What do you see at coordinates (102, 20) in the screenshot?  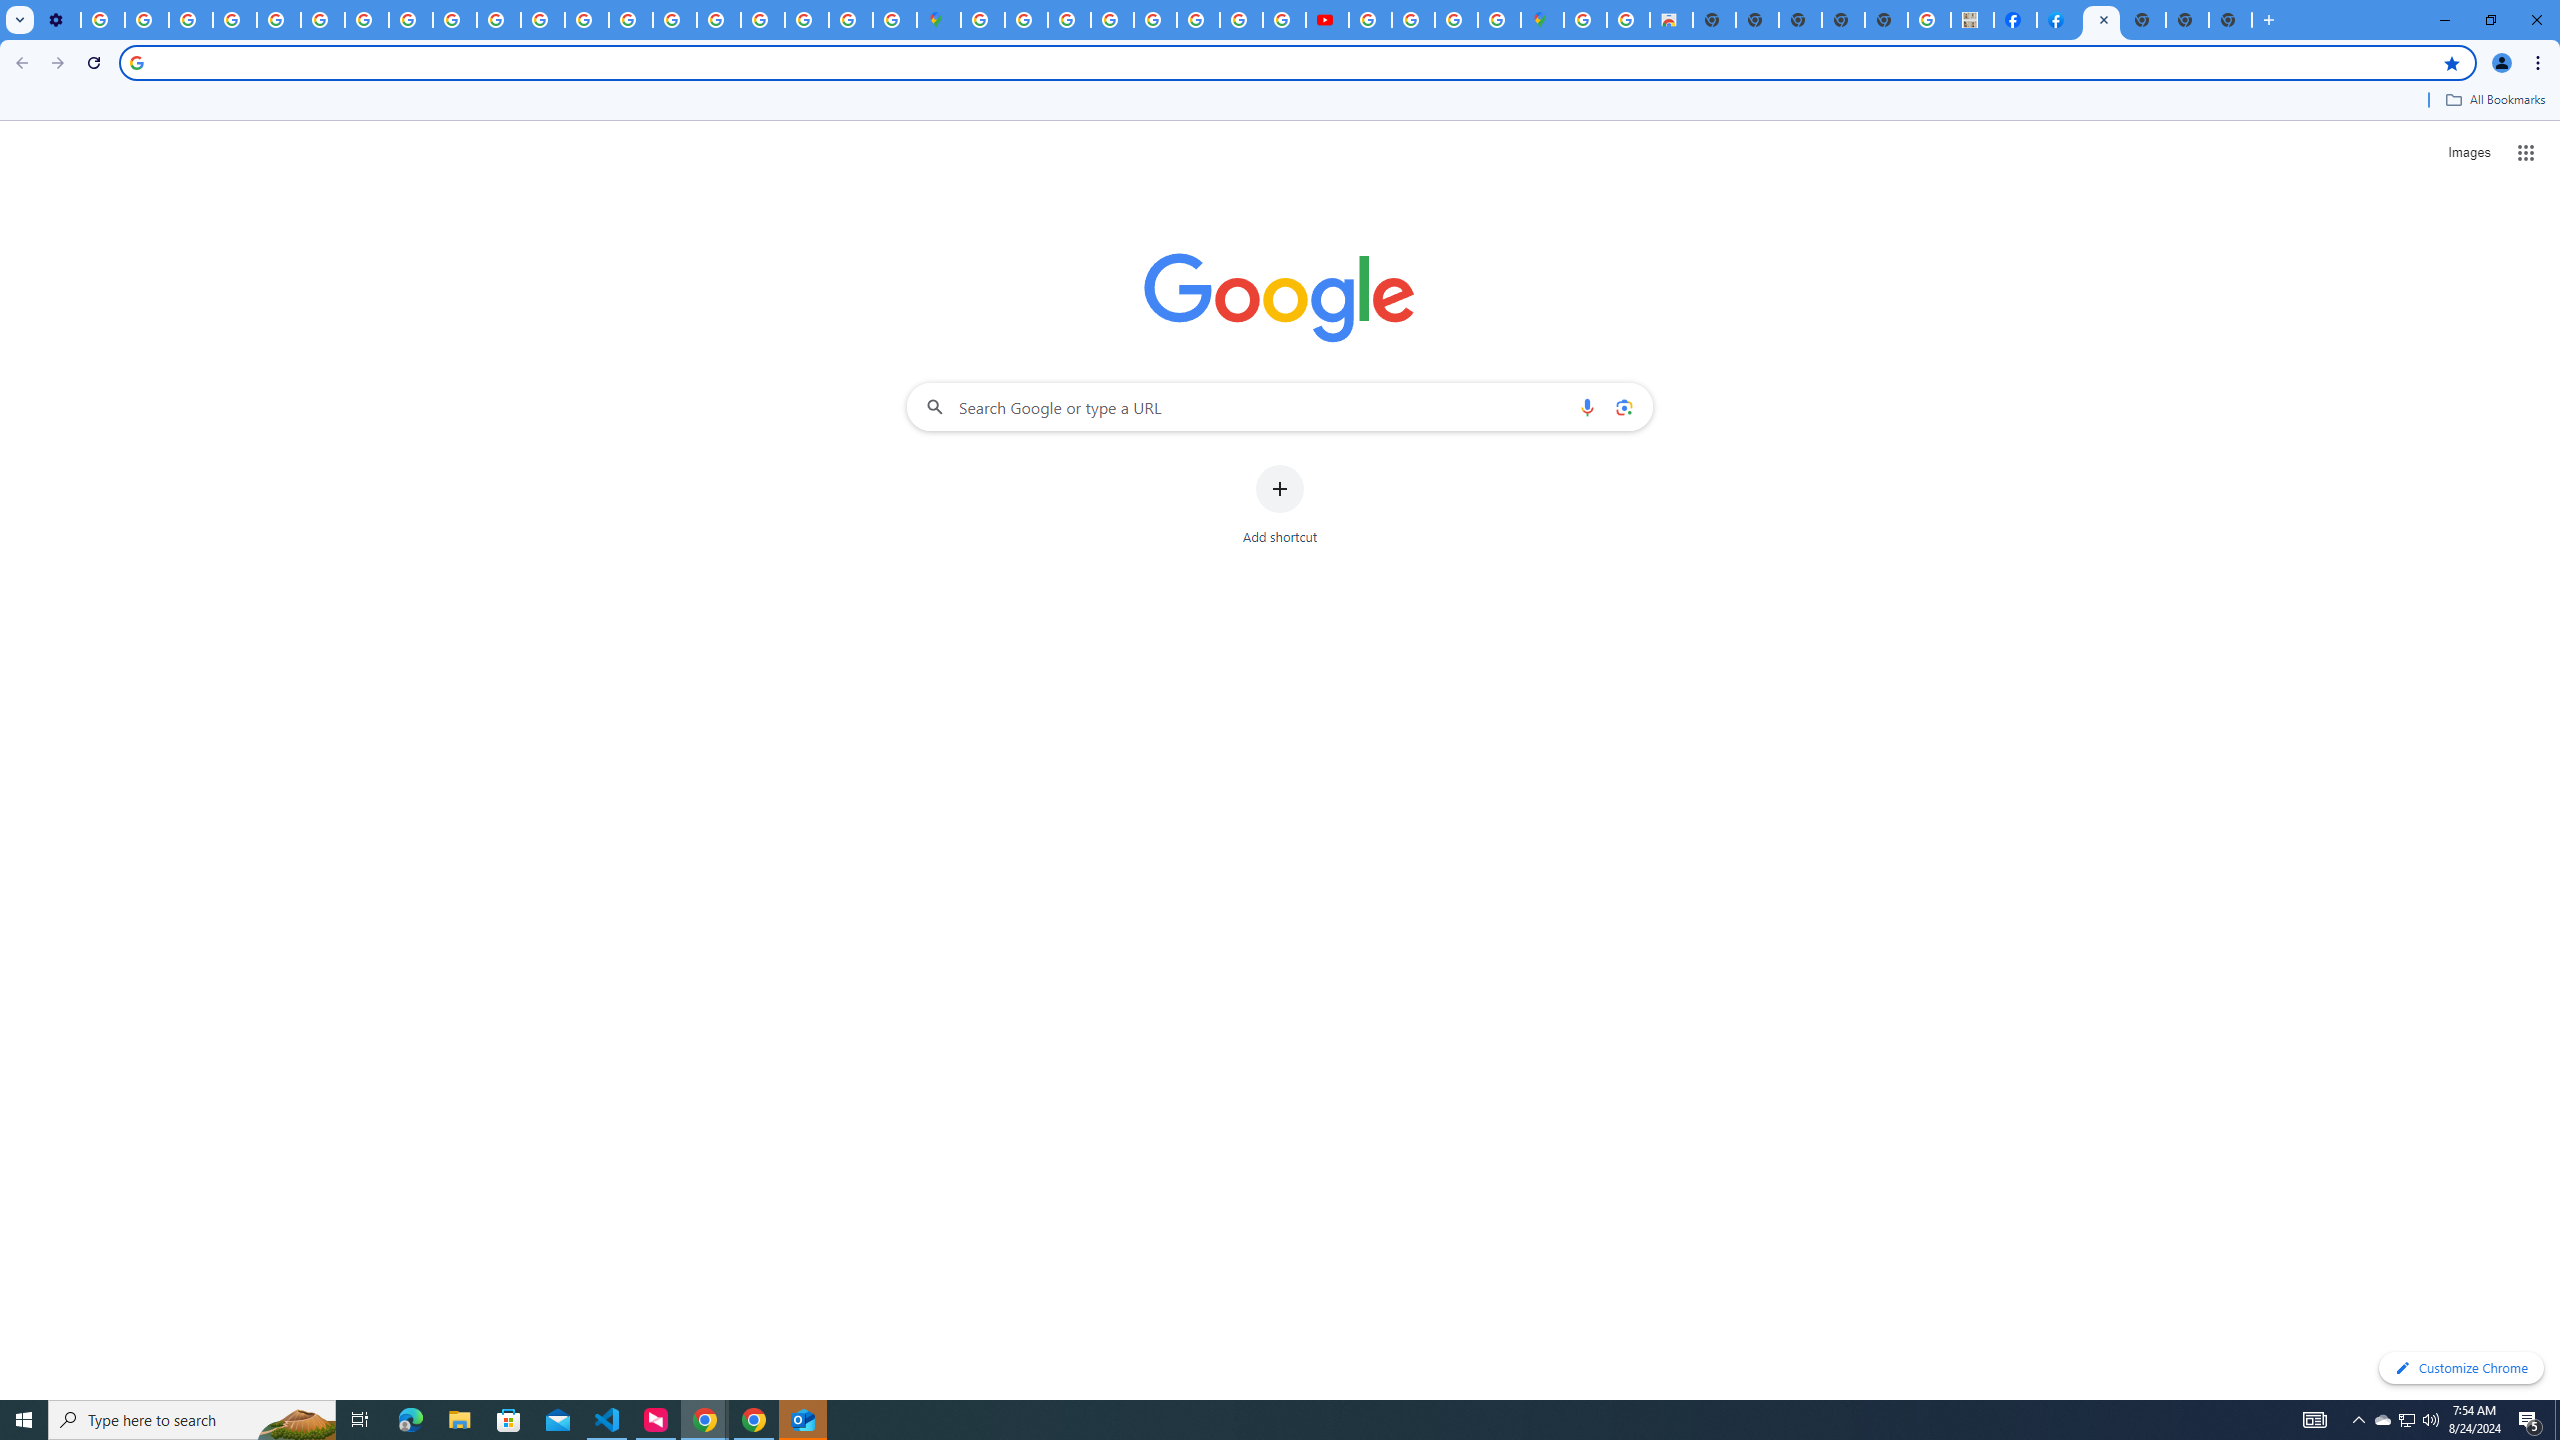 I see `Delete photos & videos - Computer - Google Photos Help` at bounding box center [102, 20].